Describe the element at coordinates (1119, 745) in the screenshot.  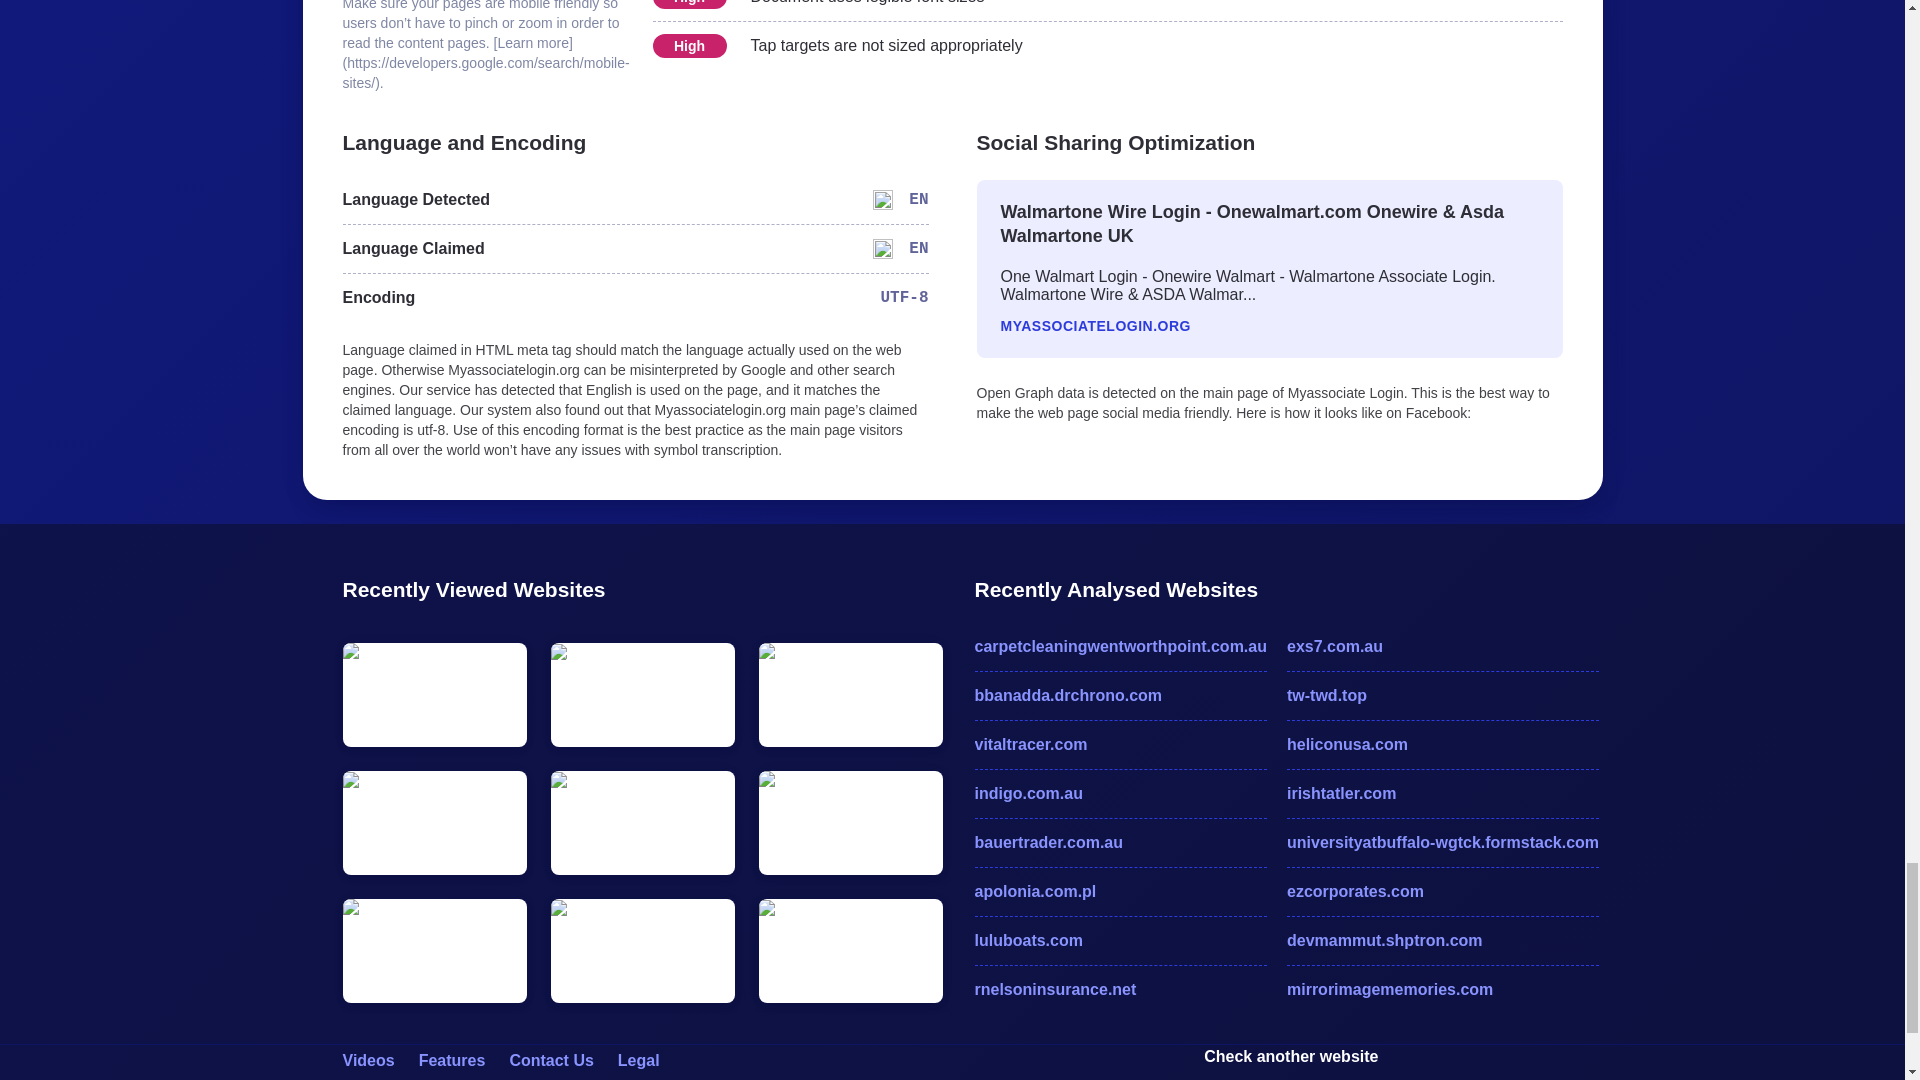
I see `vitaltracer.com` at that location.